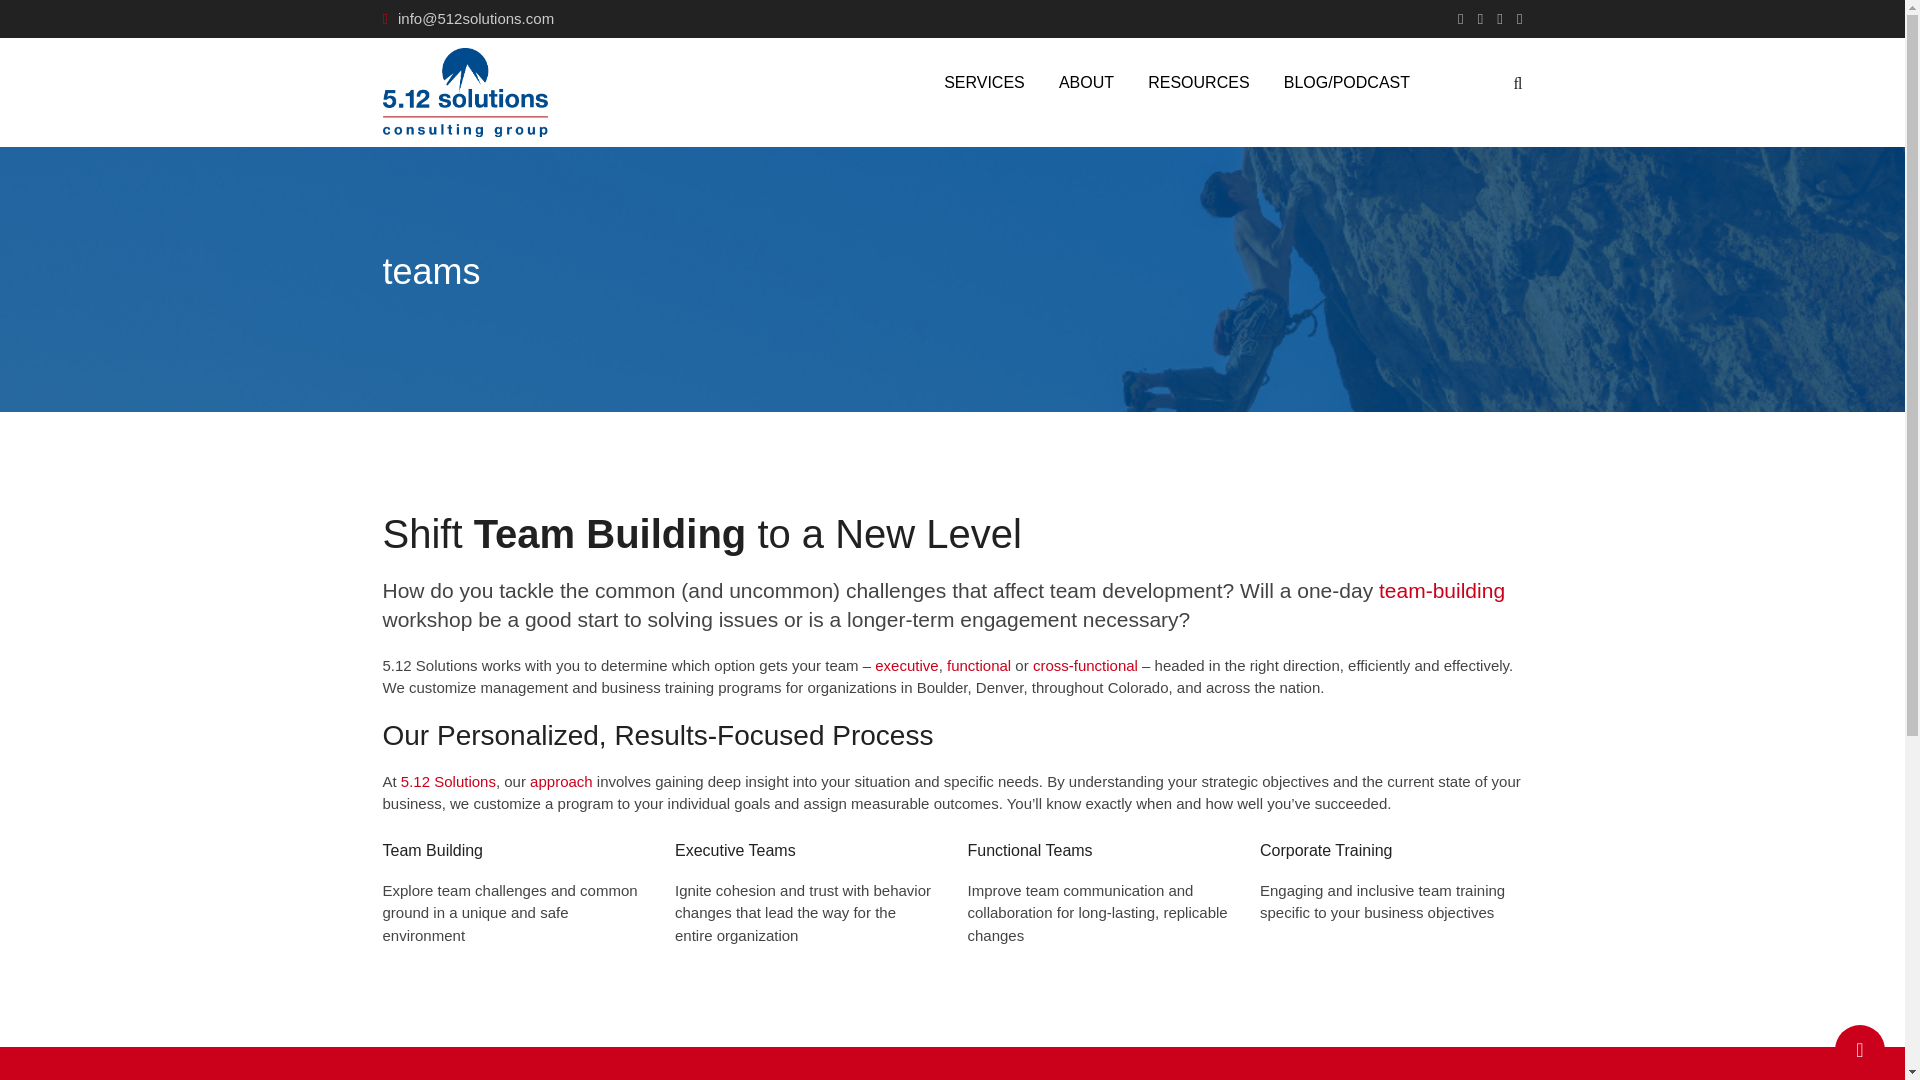 The height and width of the screenshot is (1080, 1920). I want to click on ABOUT, so click(1086, 82).